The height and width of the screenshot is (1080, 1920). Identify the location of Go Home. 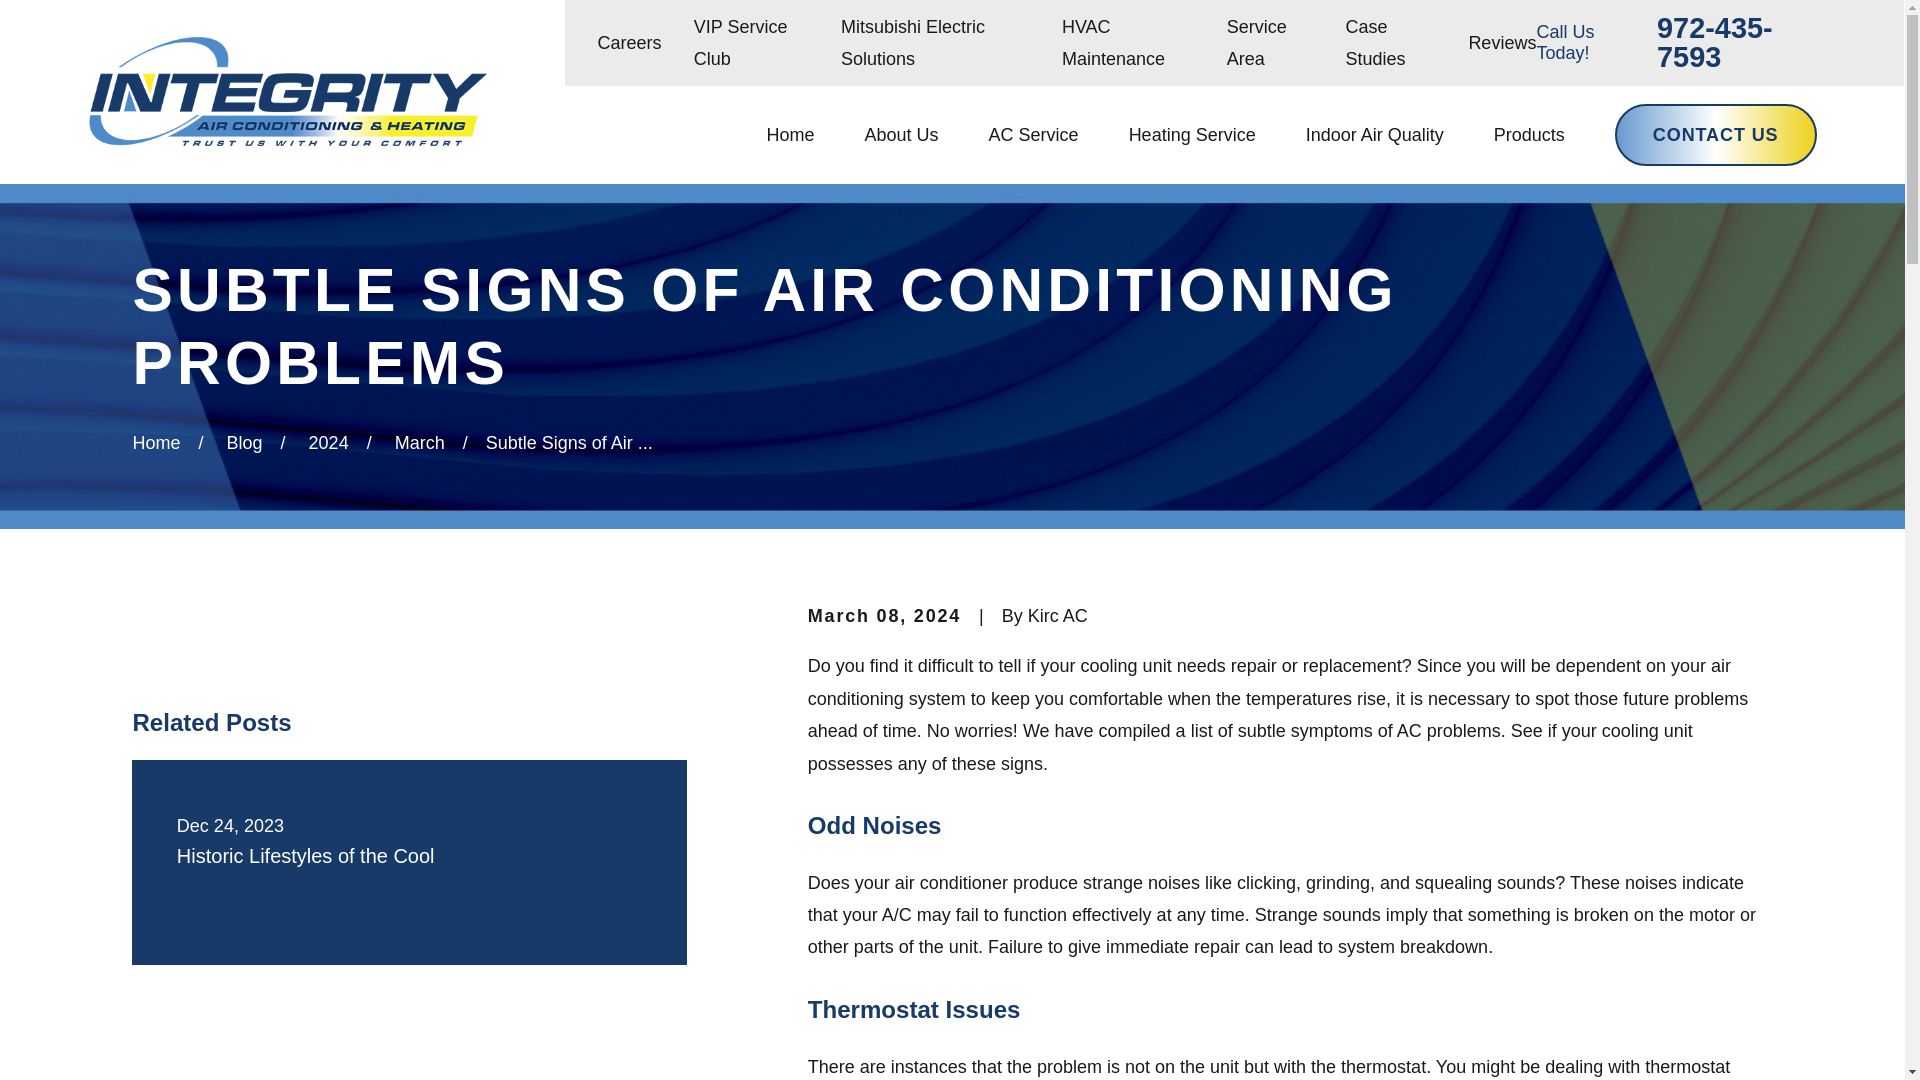
(156, 442).